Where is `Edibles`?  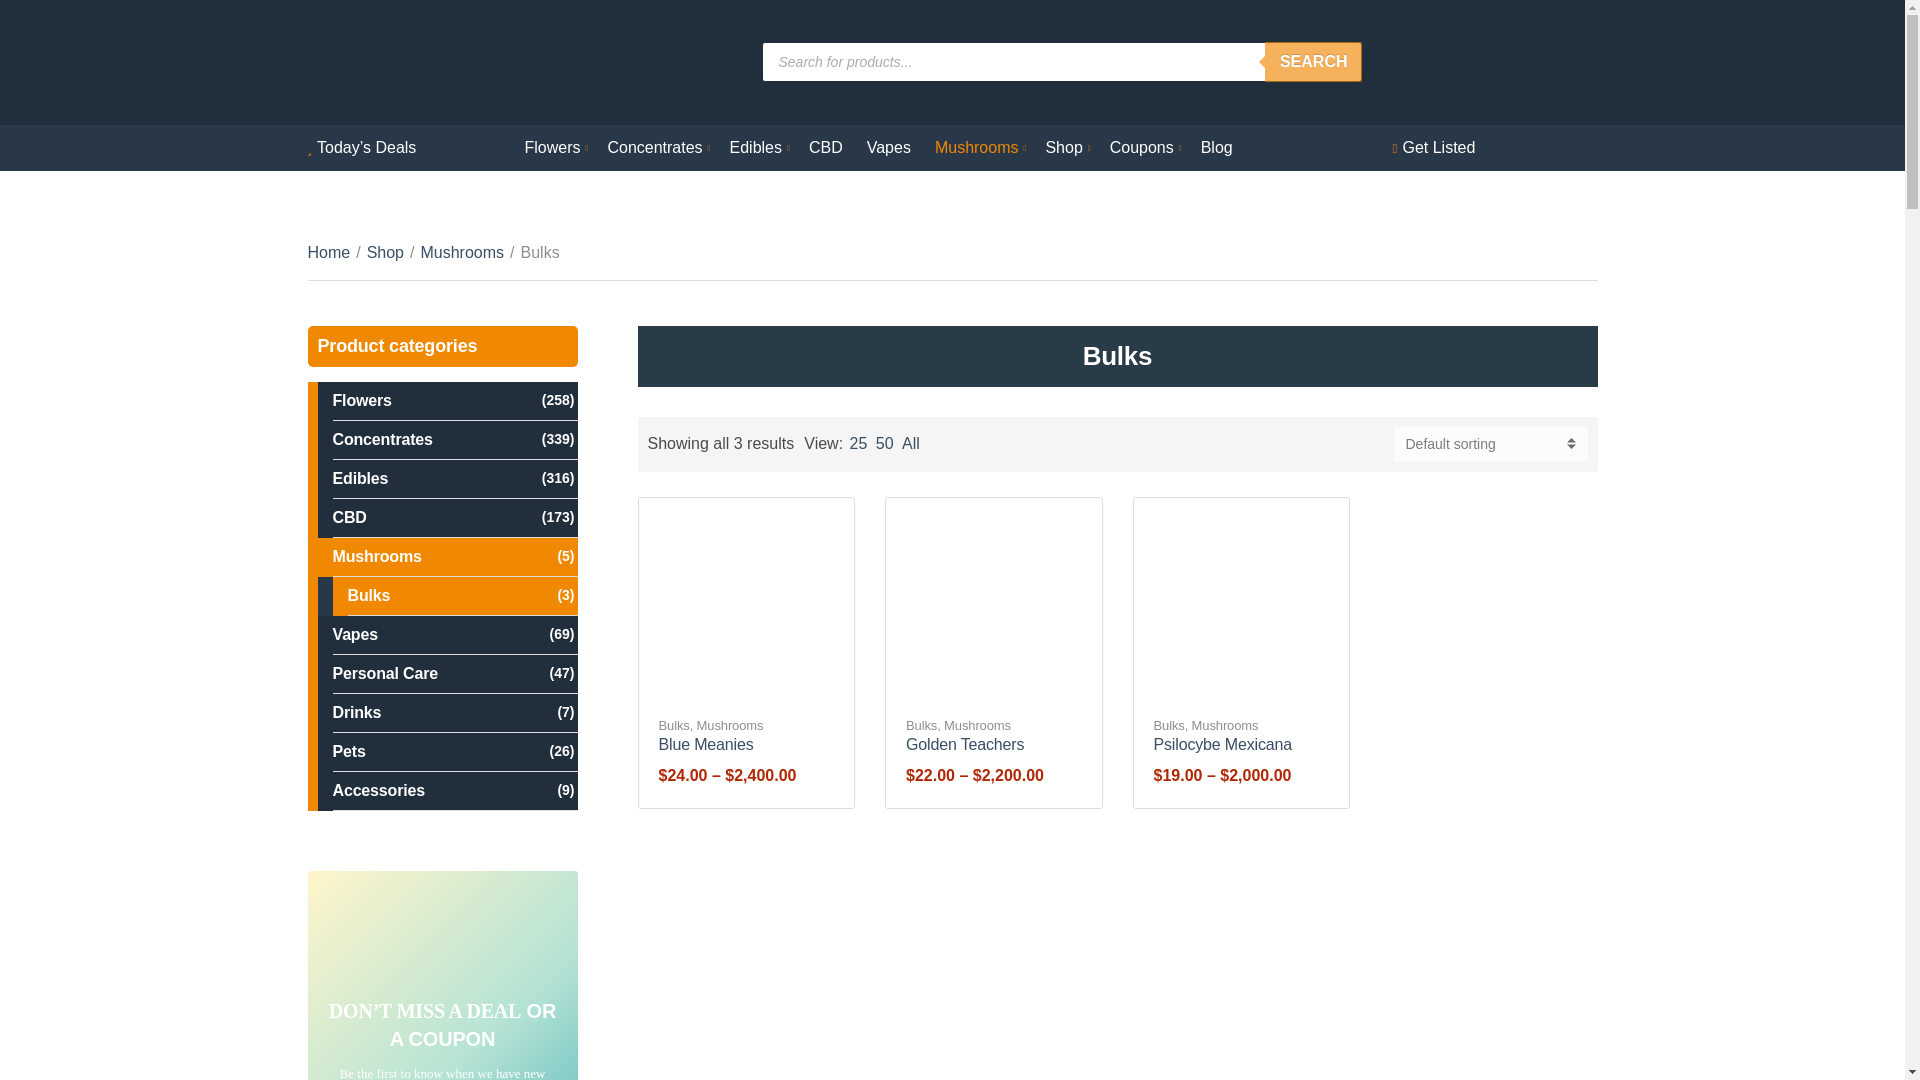
Edibles is located at coordinates (757, 148).